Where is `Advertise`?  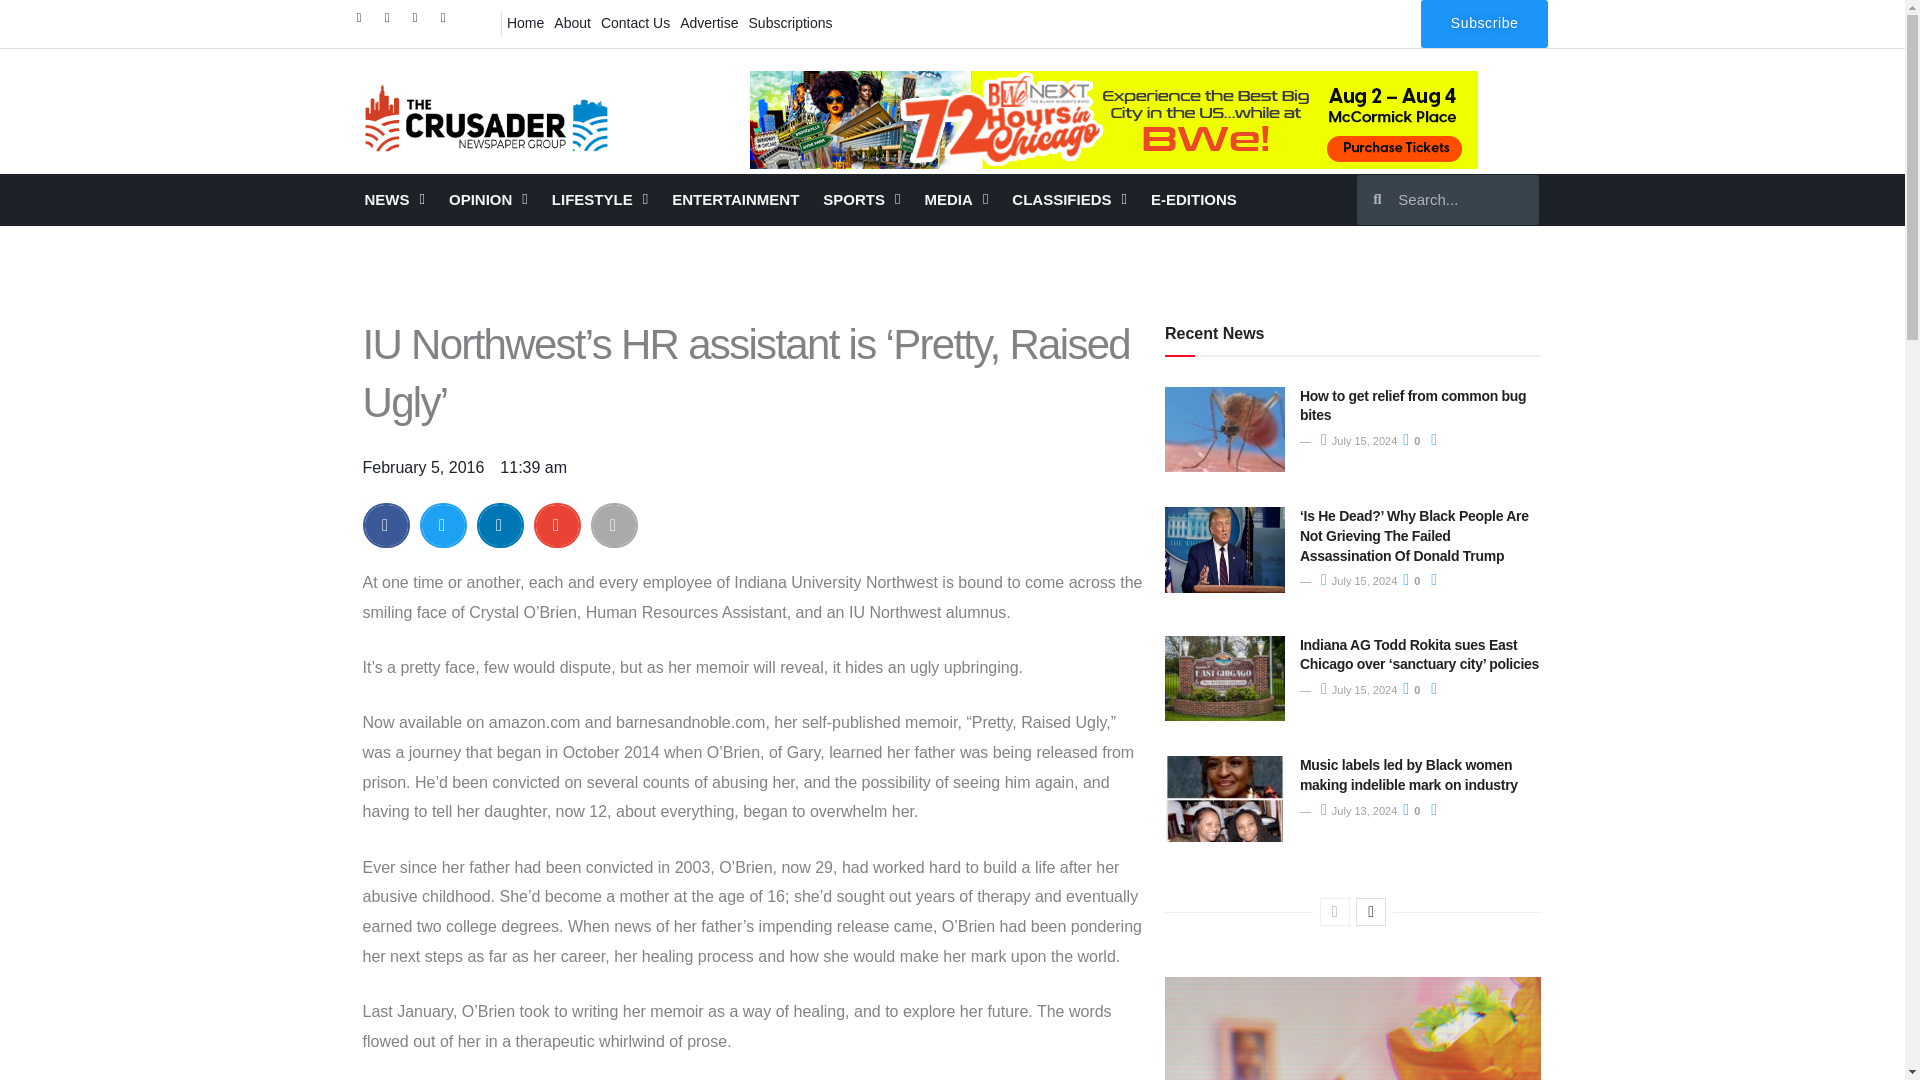 Advertise is located at coordinates (709, 22).